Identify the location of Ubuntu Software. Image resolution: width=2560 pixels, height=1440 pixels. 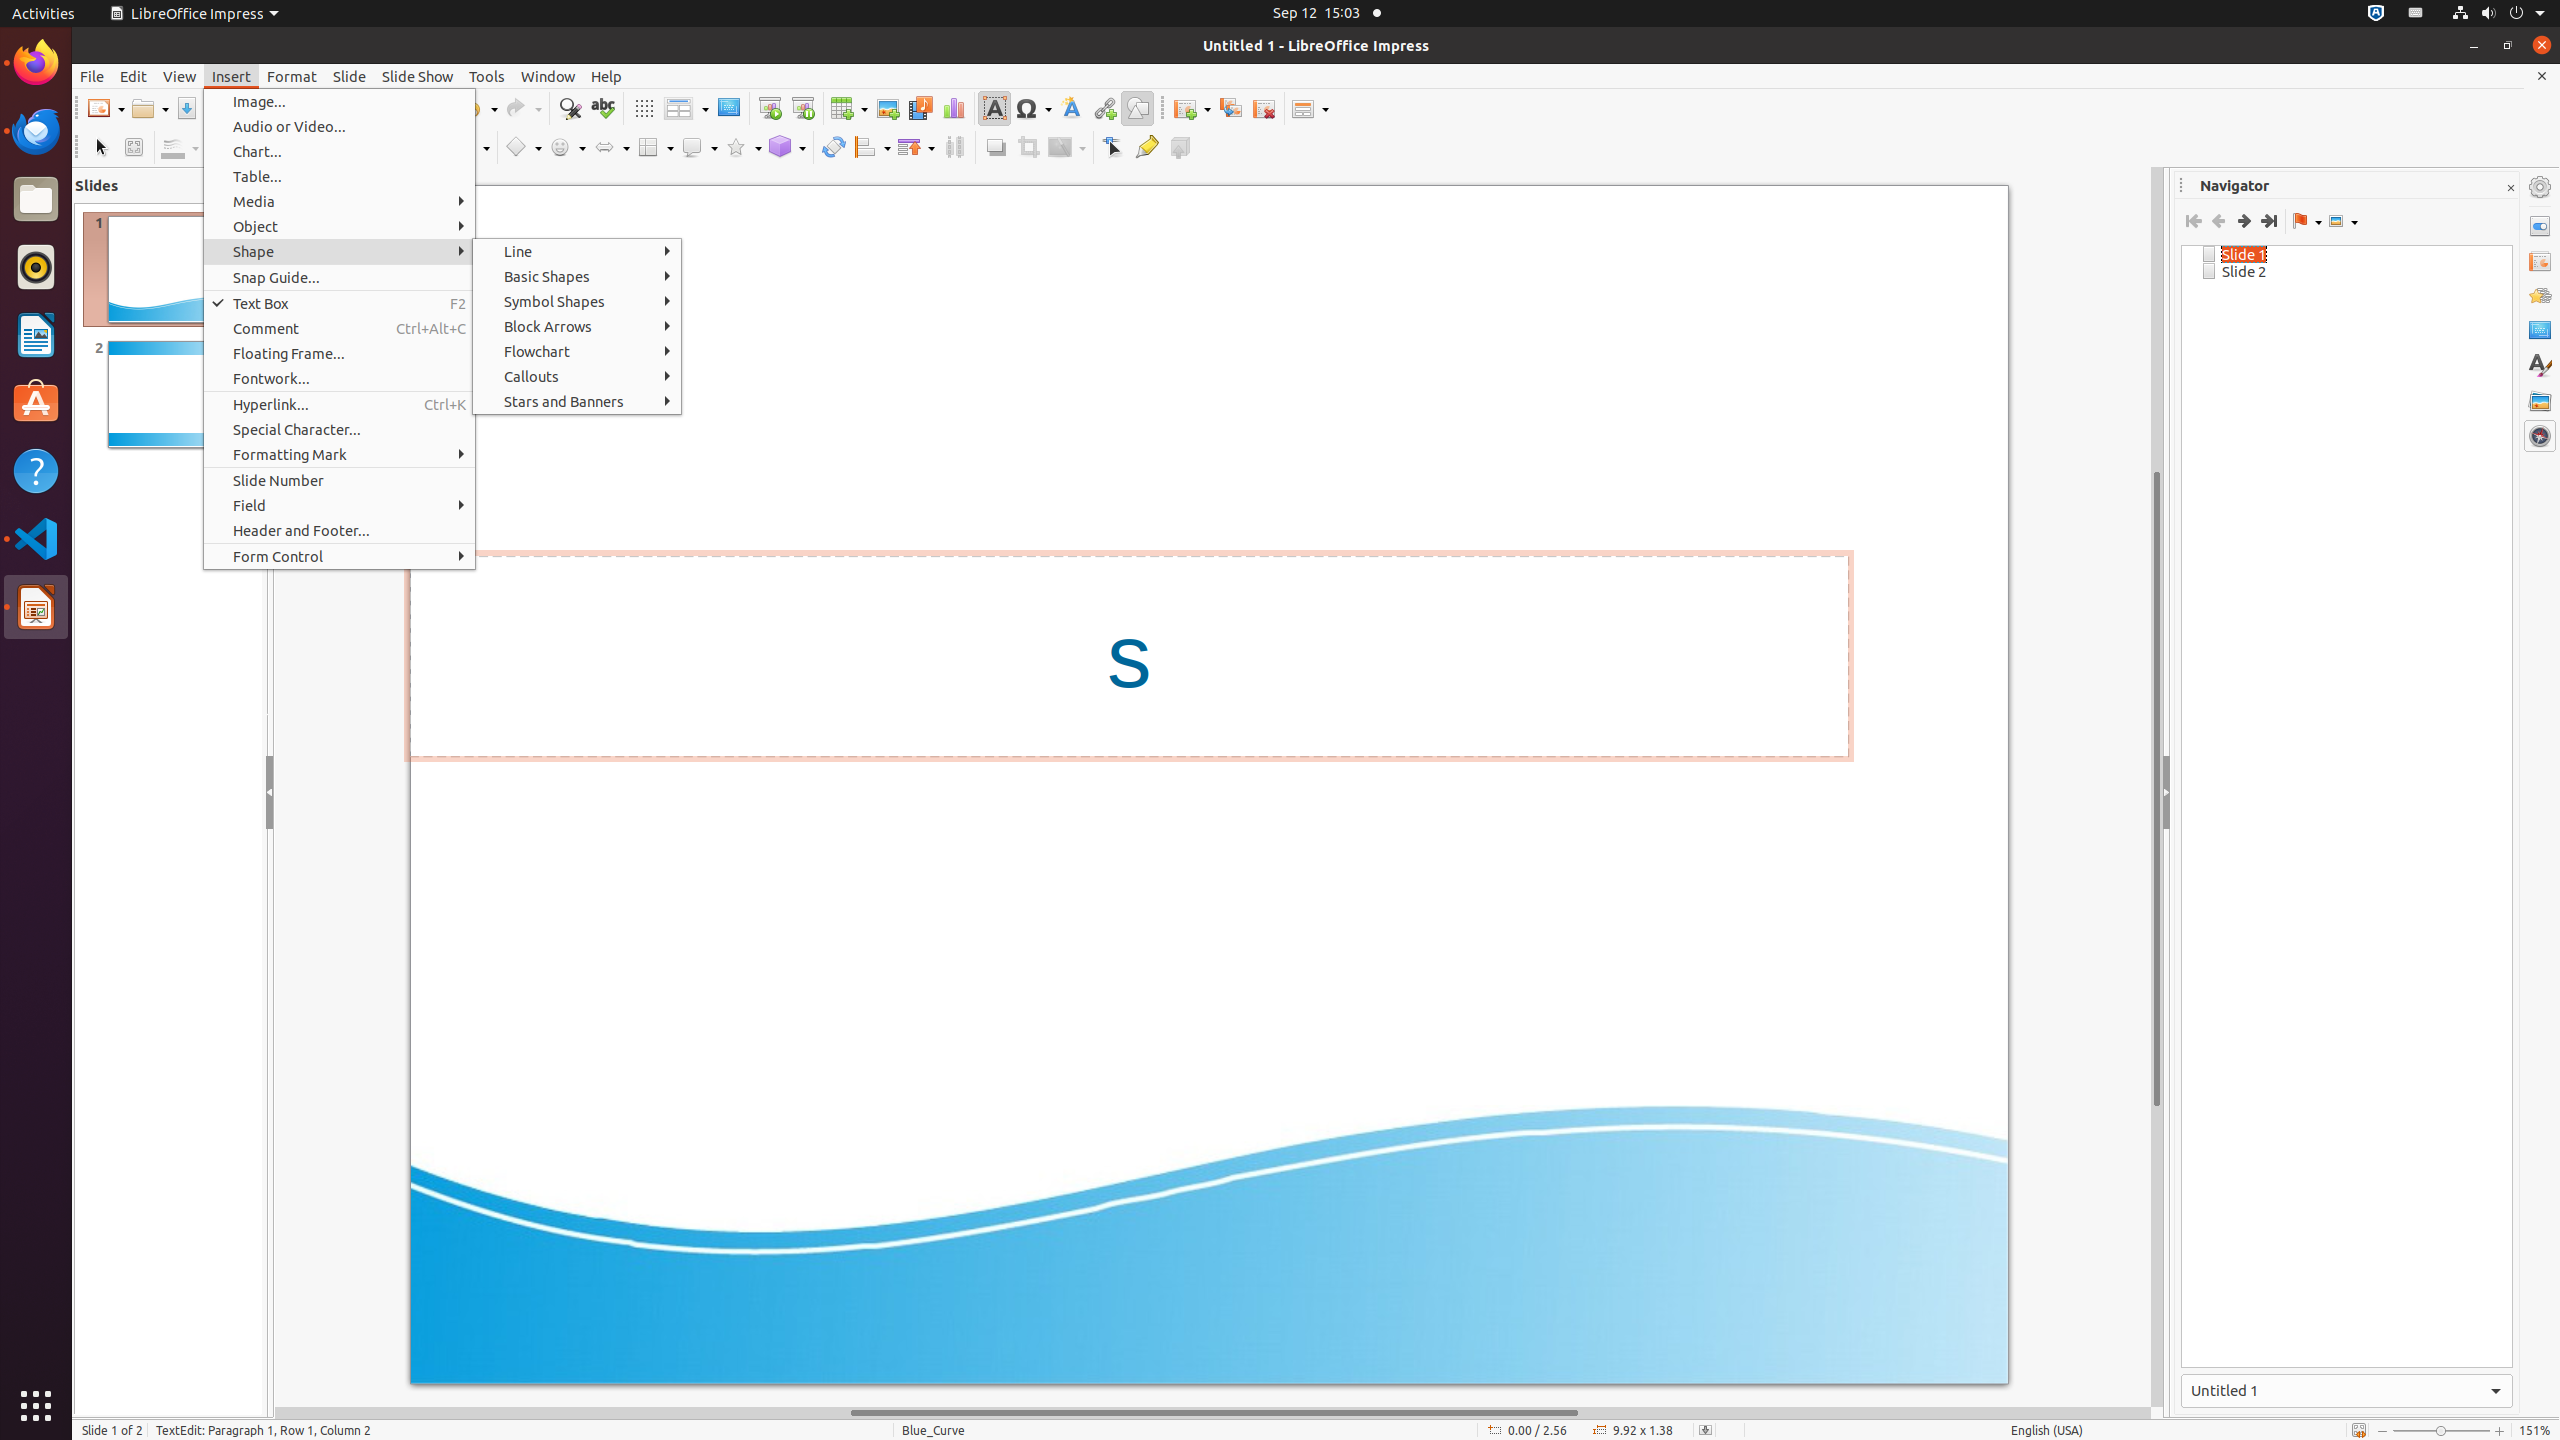
(36, 402).